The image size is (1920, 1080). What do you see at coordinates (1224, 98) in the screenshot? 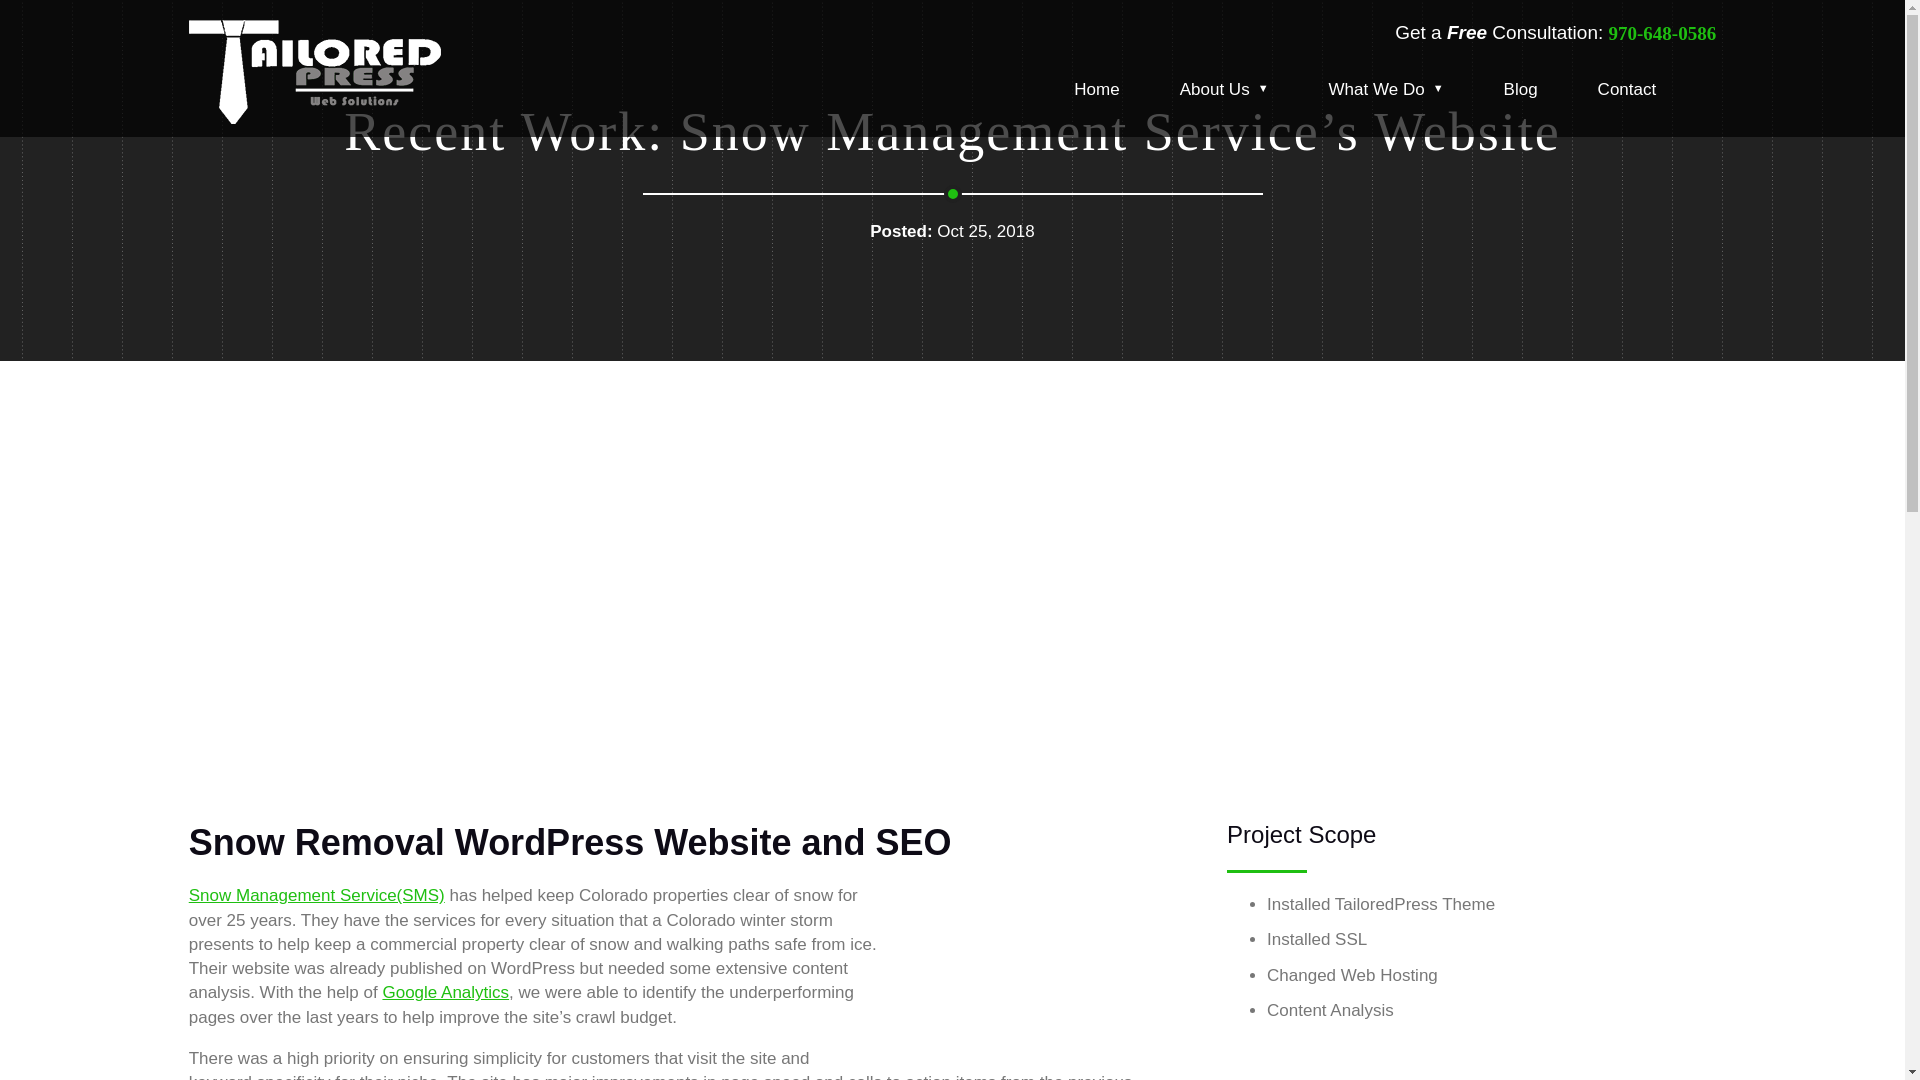
I see `About Us` at bounding box center [1224, 98].